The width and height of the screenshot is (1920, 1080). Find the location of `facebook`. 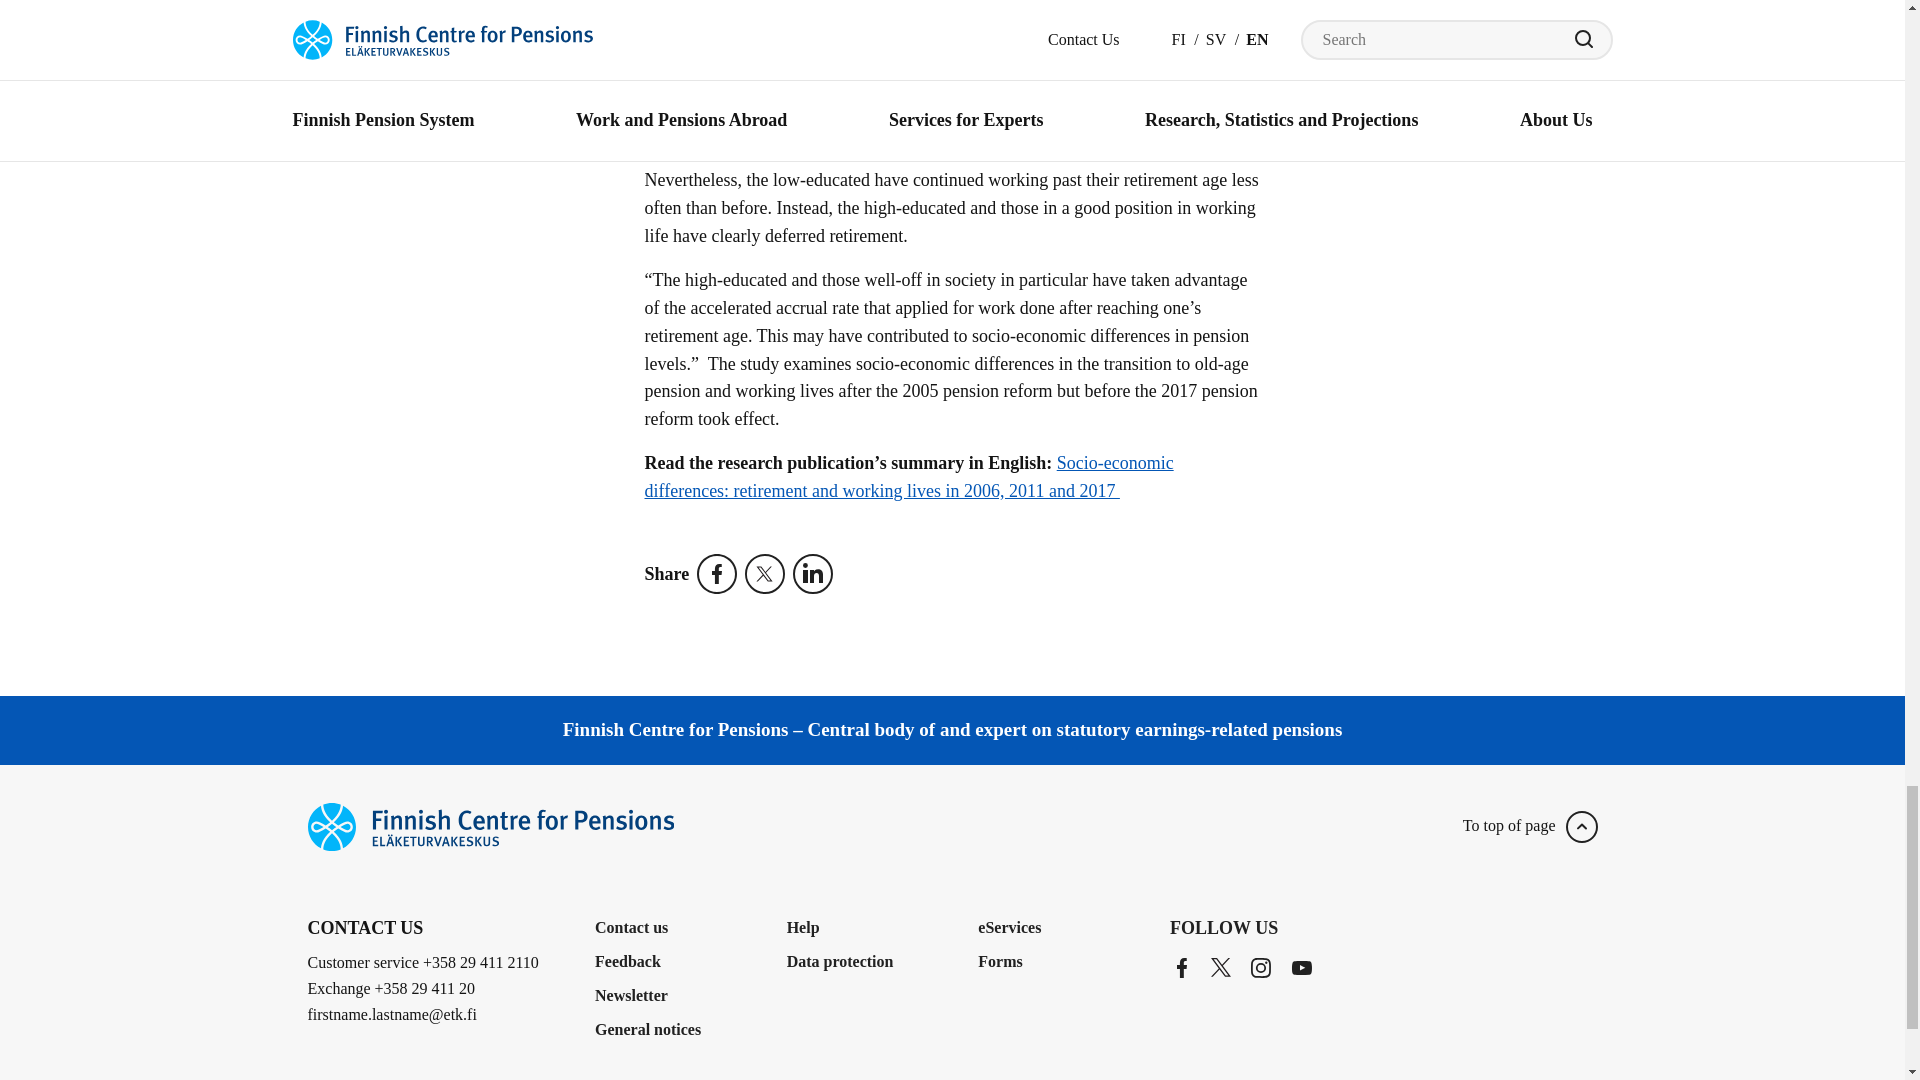

facebook is located at coordinates (1182, 966).